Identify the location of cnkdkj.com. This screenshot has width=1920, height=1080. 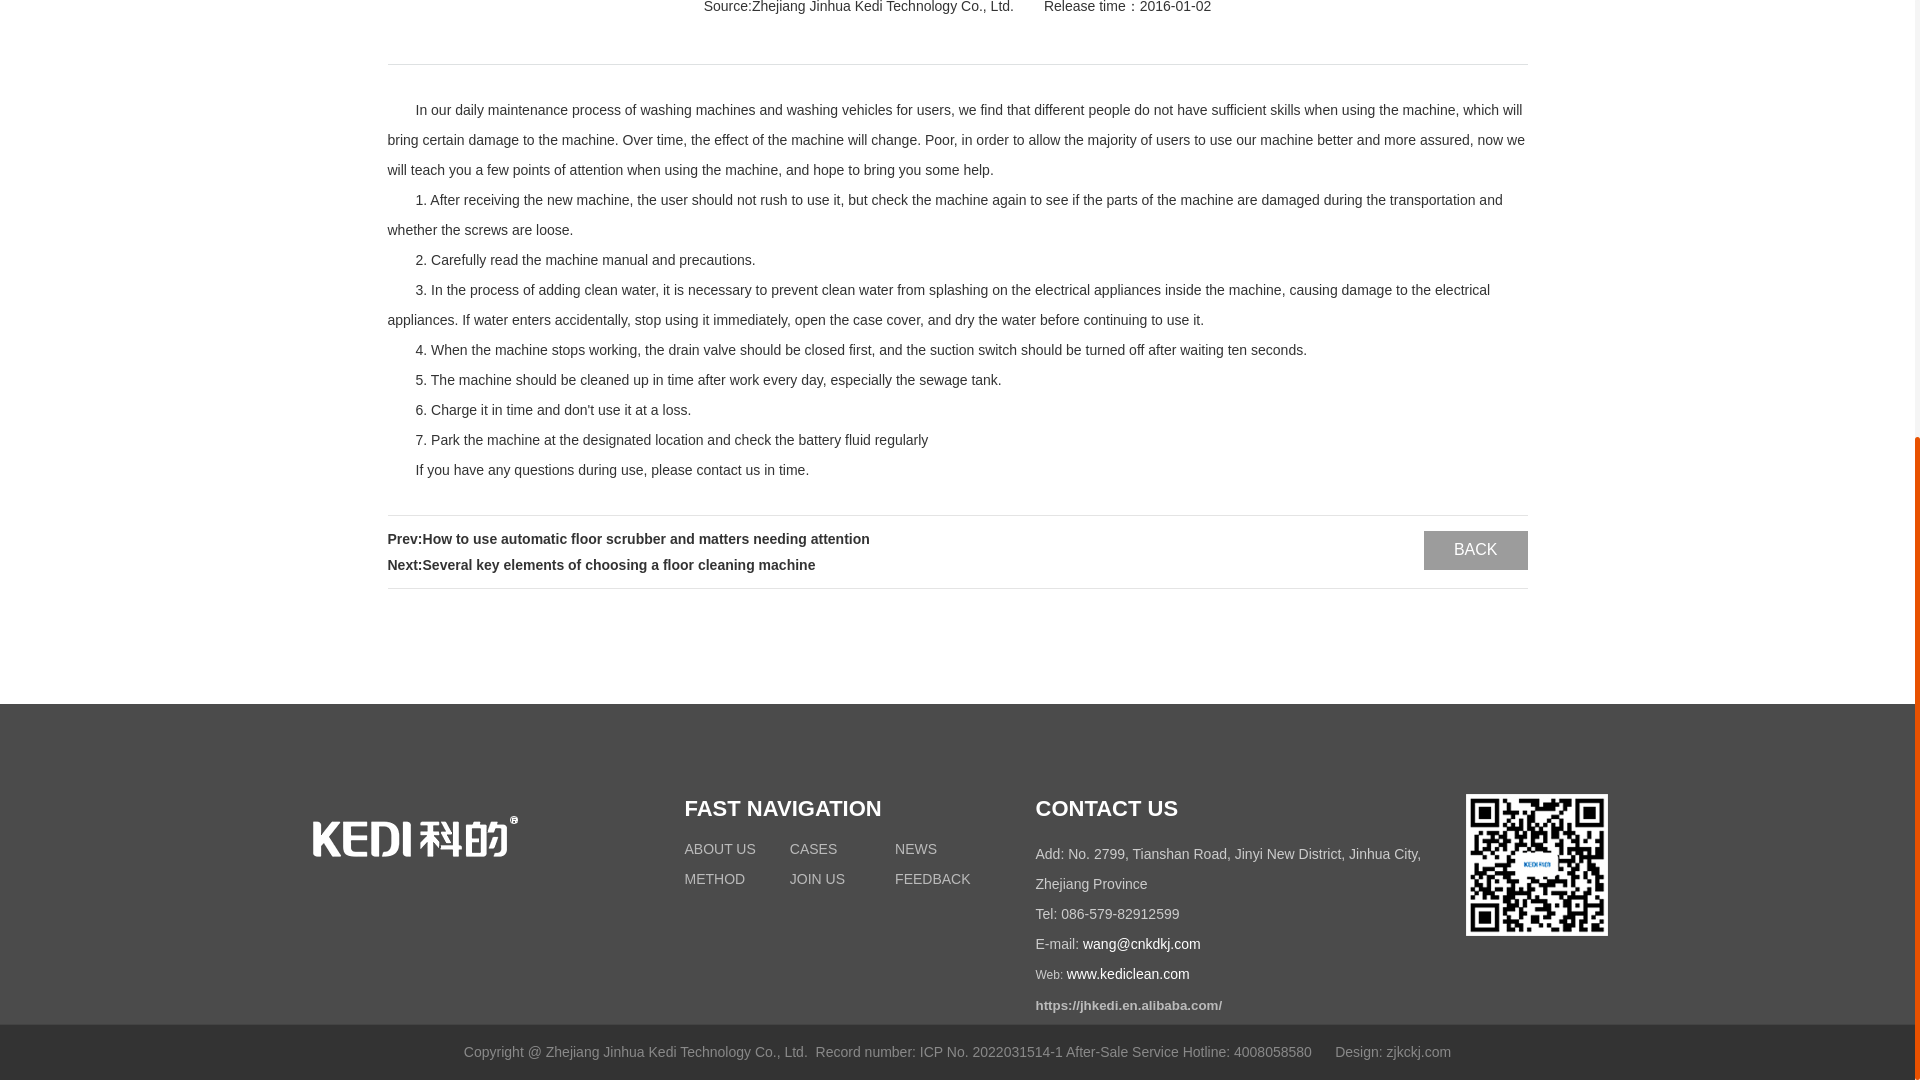
(1166, 944).